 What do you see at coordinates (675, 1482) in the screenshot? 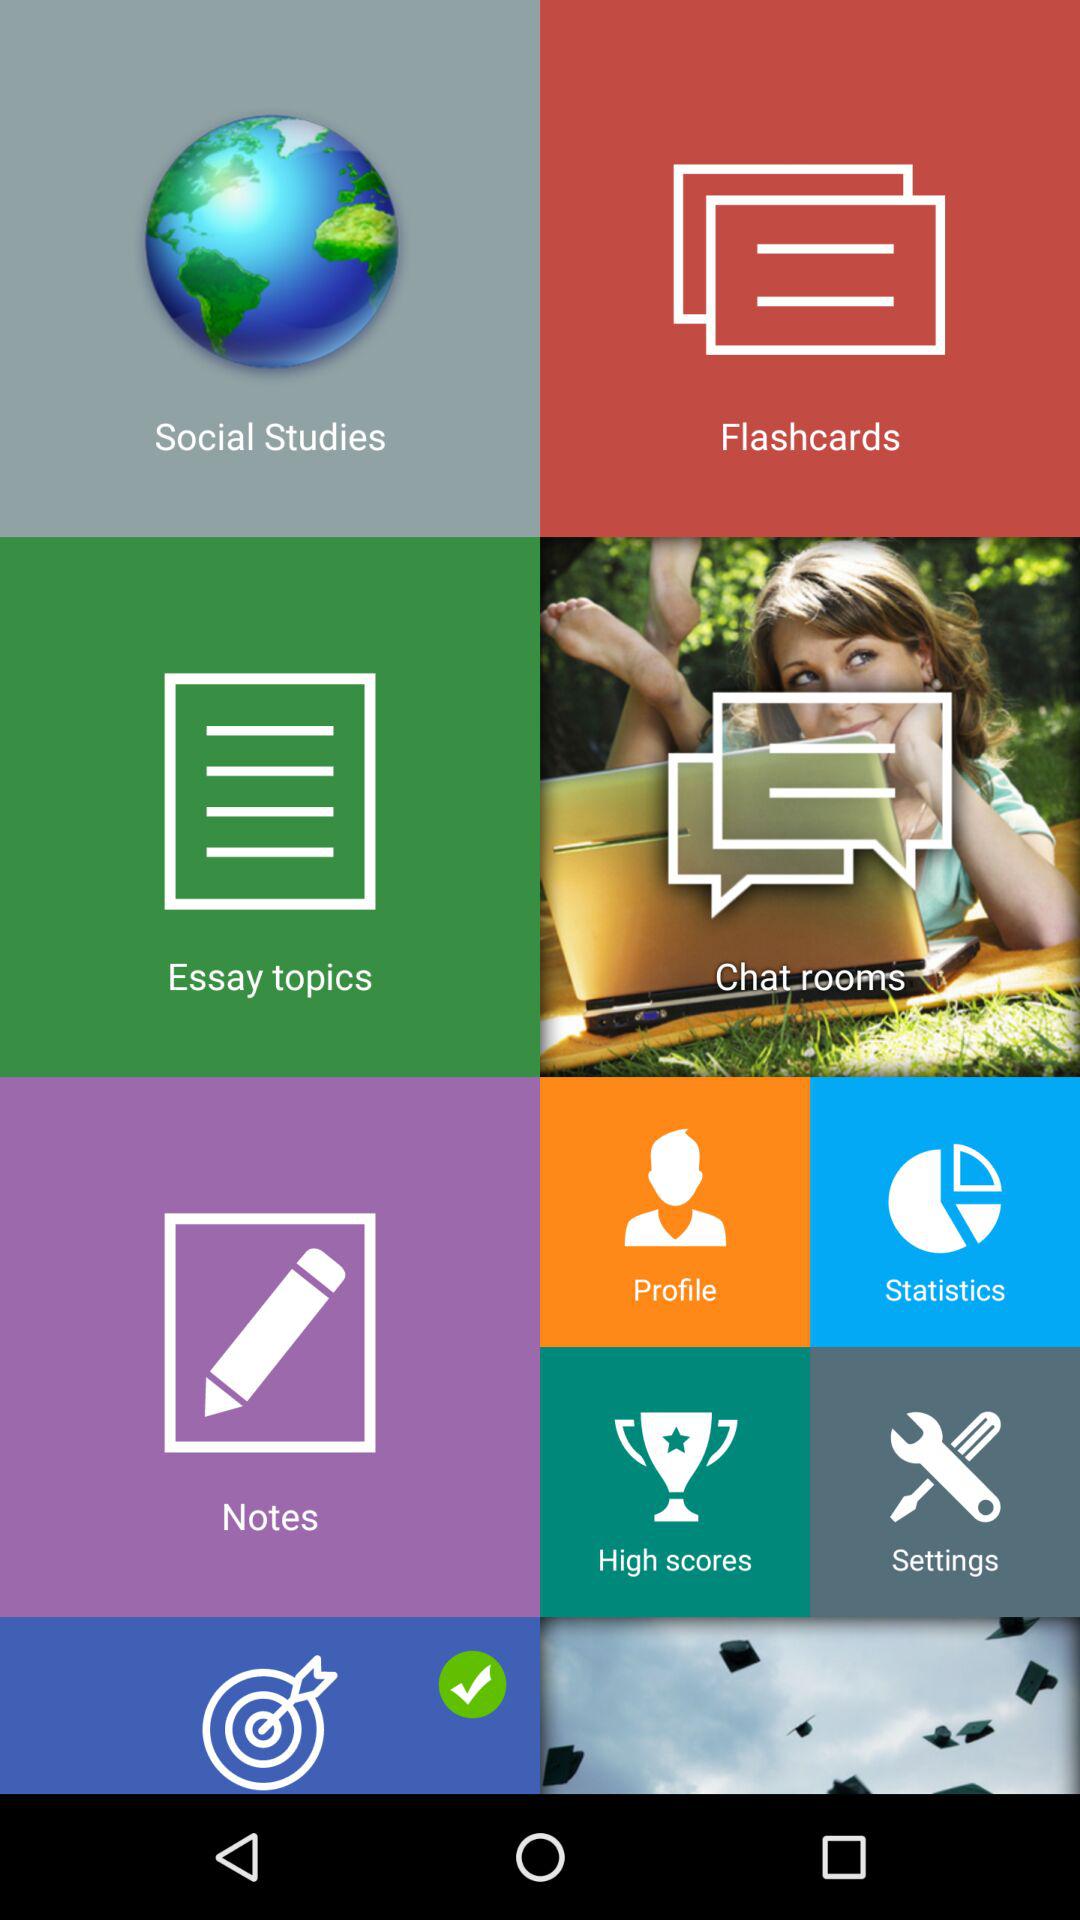
I see `turn off the icon to the right of the notes` at bounding box center [675, 1482].